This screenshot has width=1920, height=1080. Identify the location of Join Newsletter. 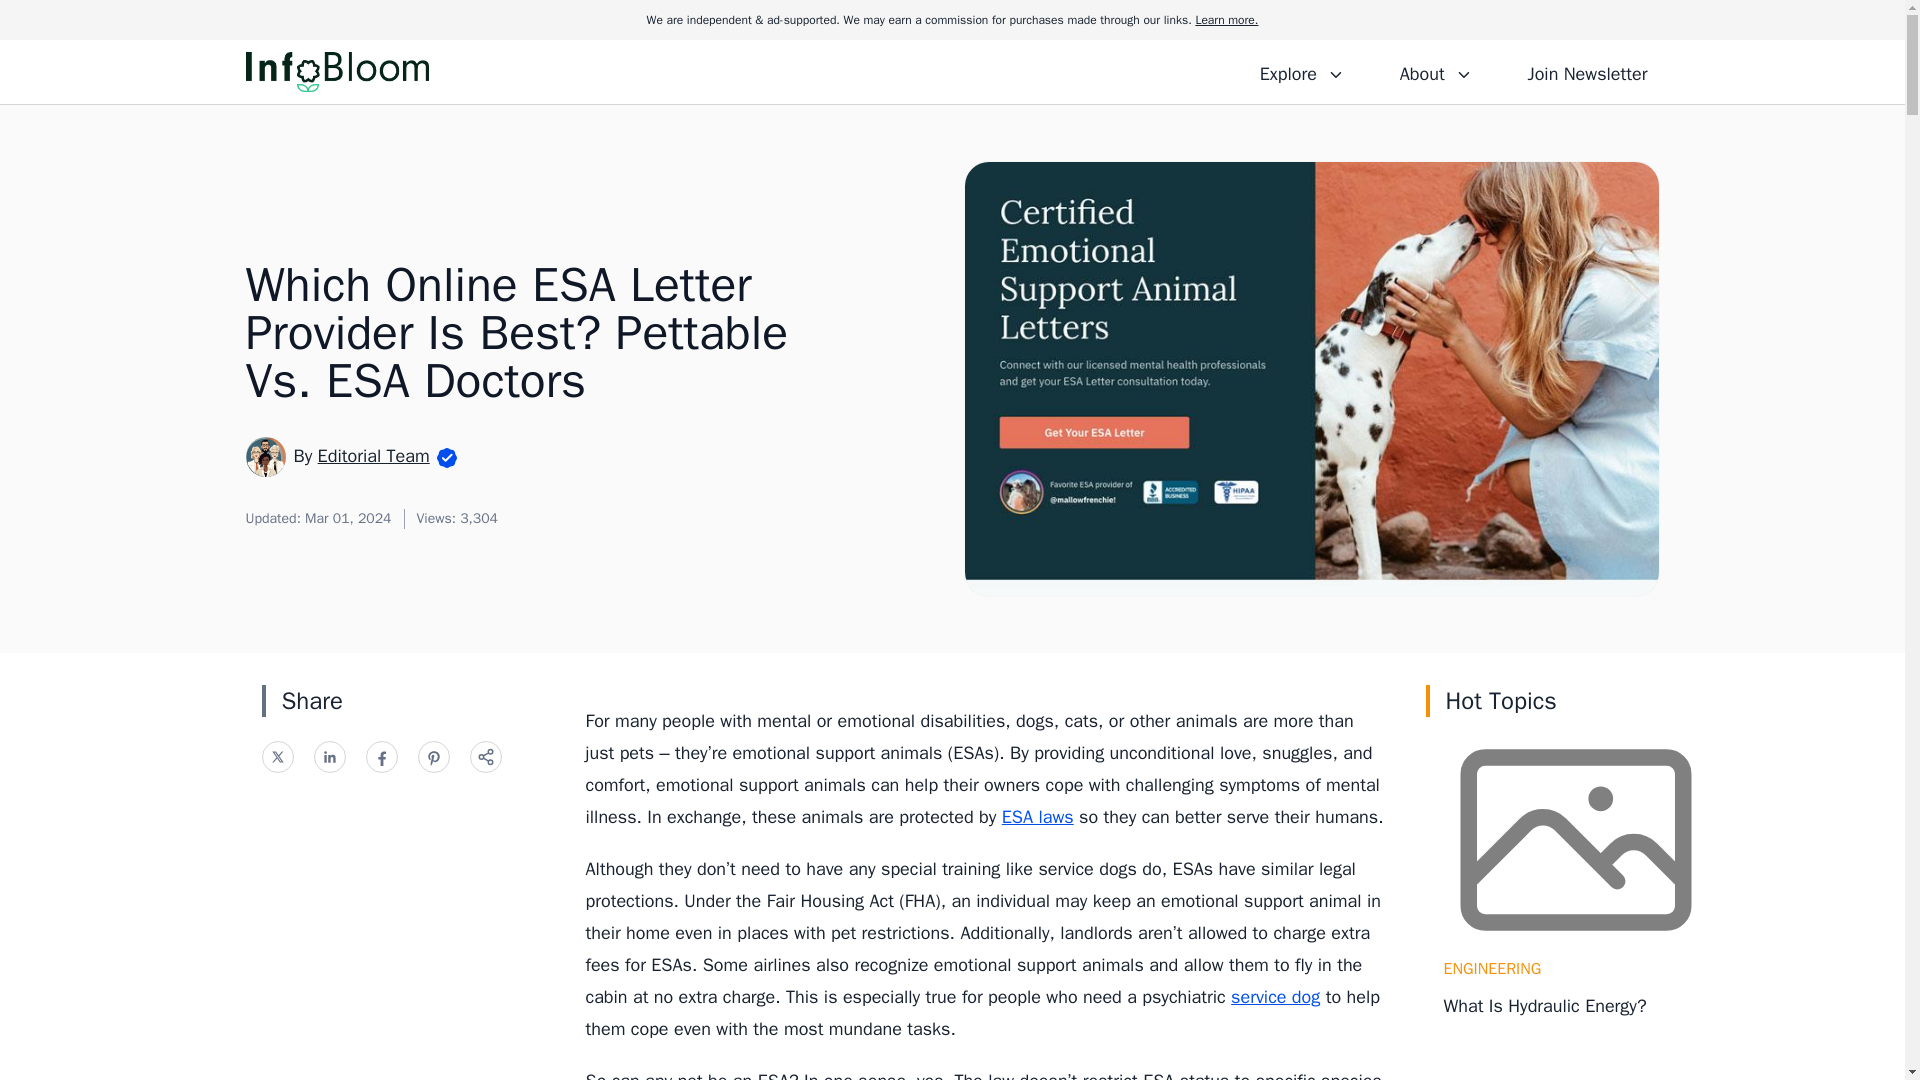
(1586, 71).